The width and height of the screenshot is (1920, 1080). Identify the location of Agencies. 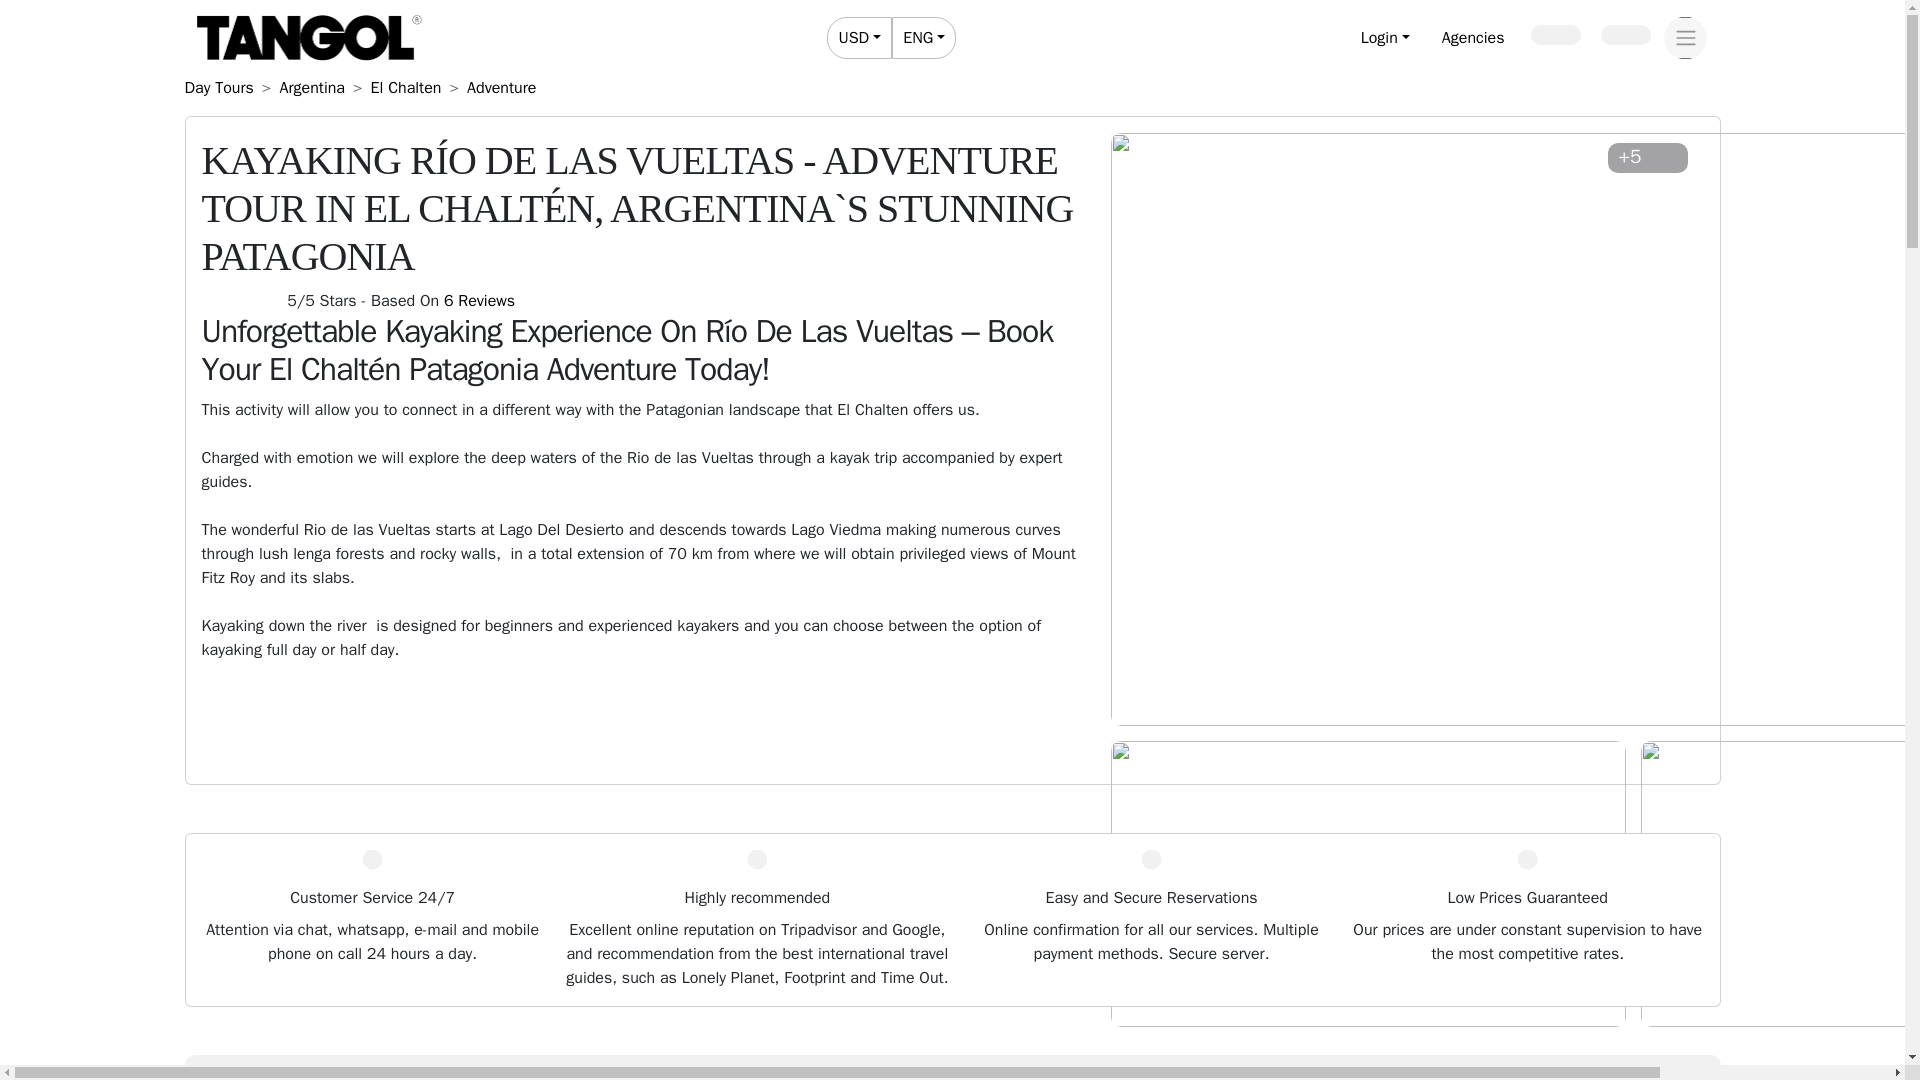
(1473, 38).